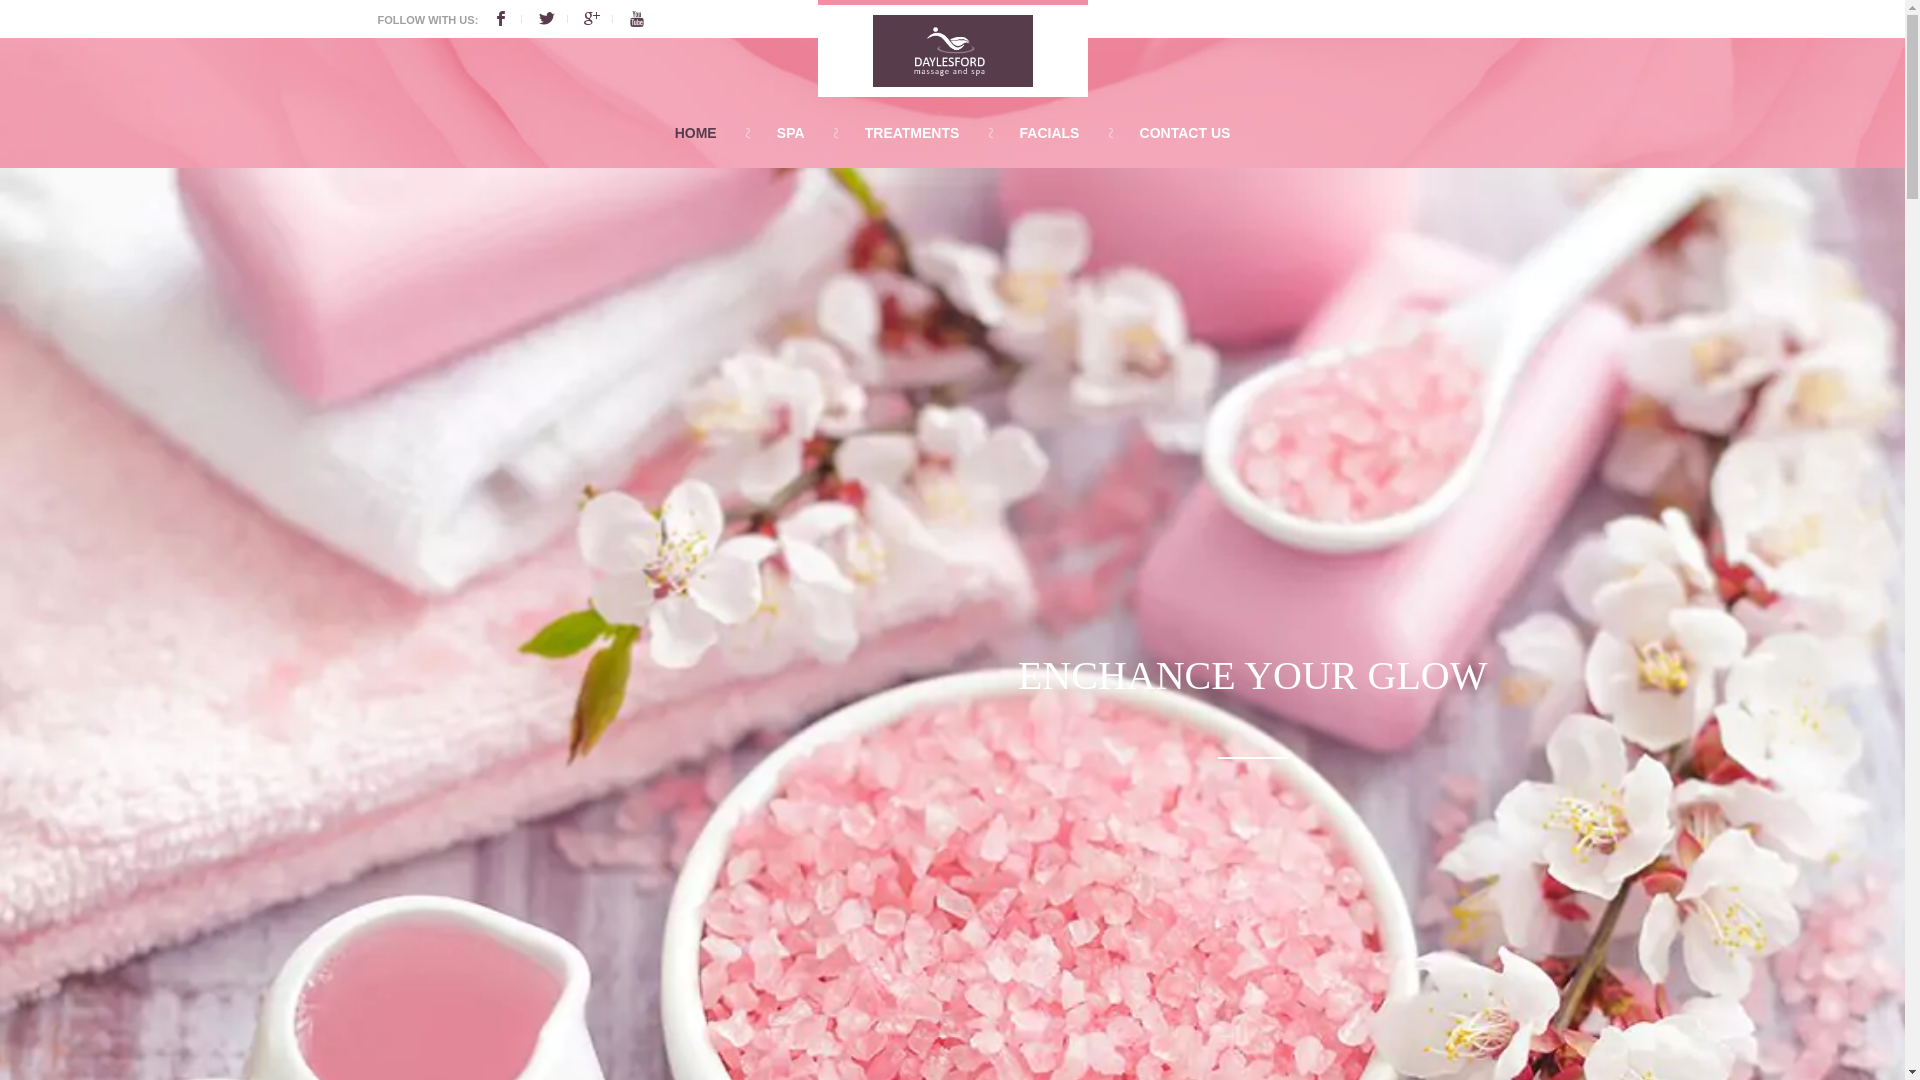  Describe the element at coordinates (637, 20) in the screenshot. I see `Youtube` at that location.